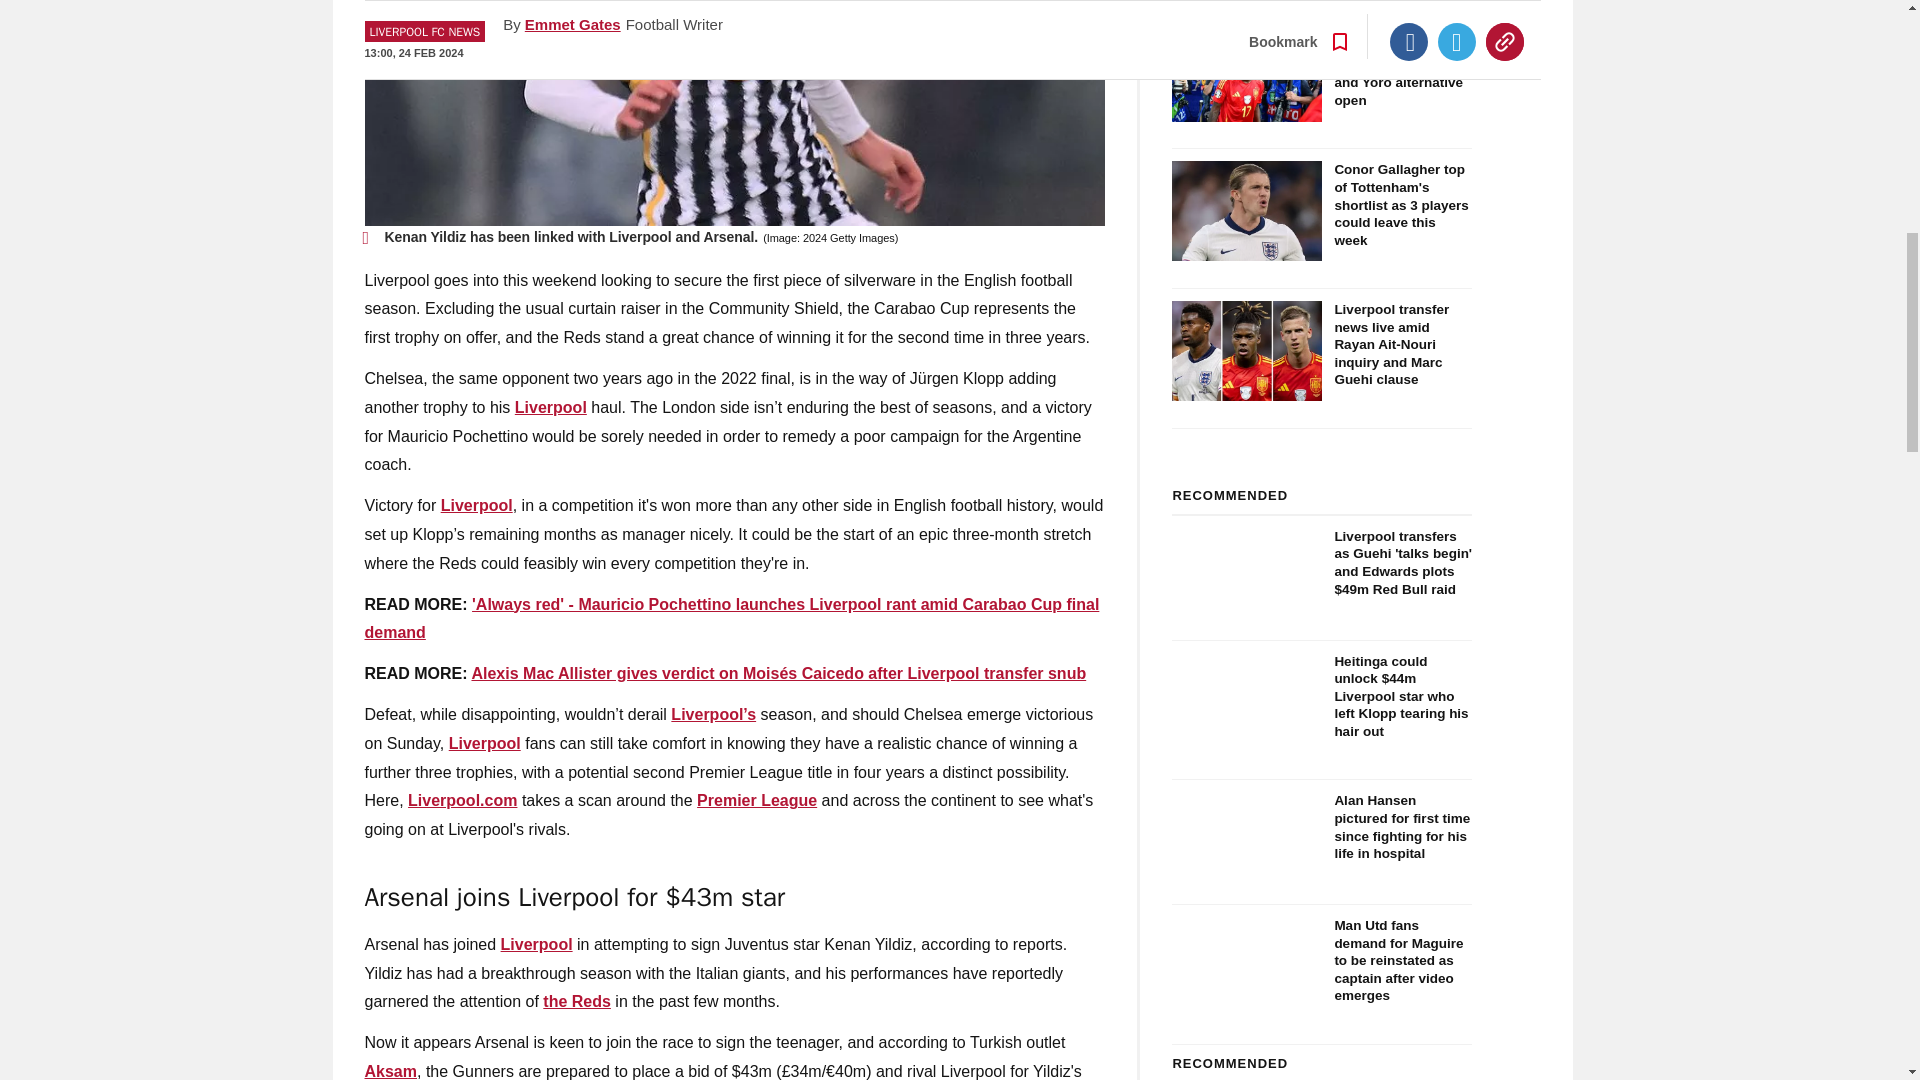 The height and width of the screenshot is (1080, 1920). I want to click on Premier League, so click(756, 800).